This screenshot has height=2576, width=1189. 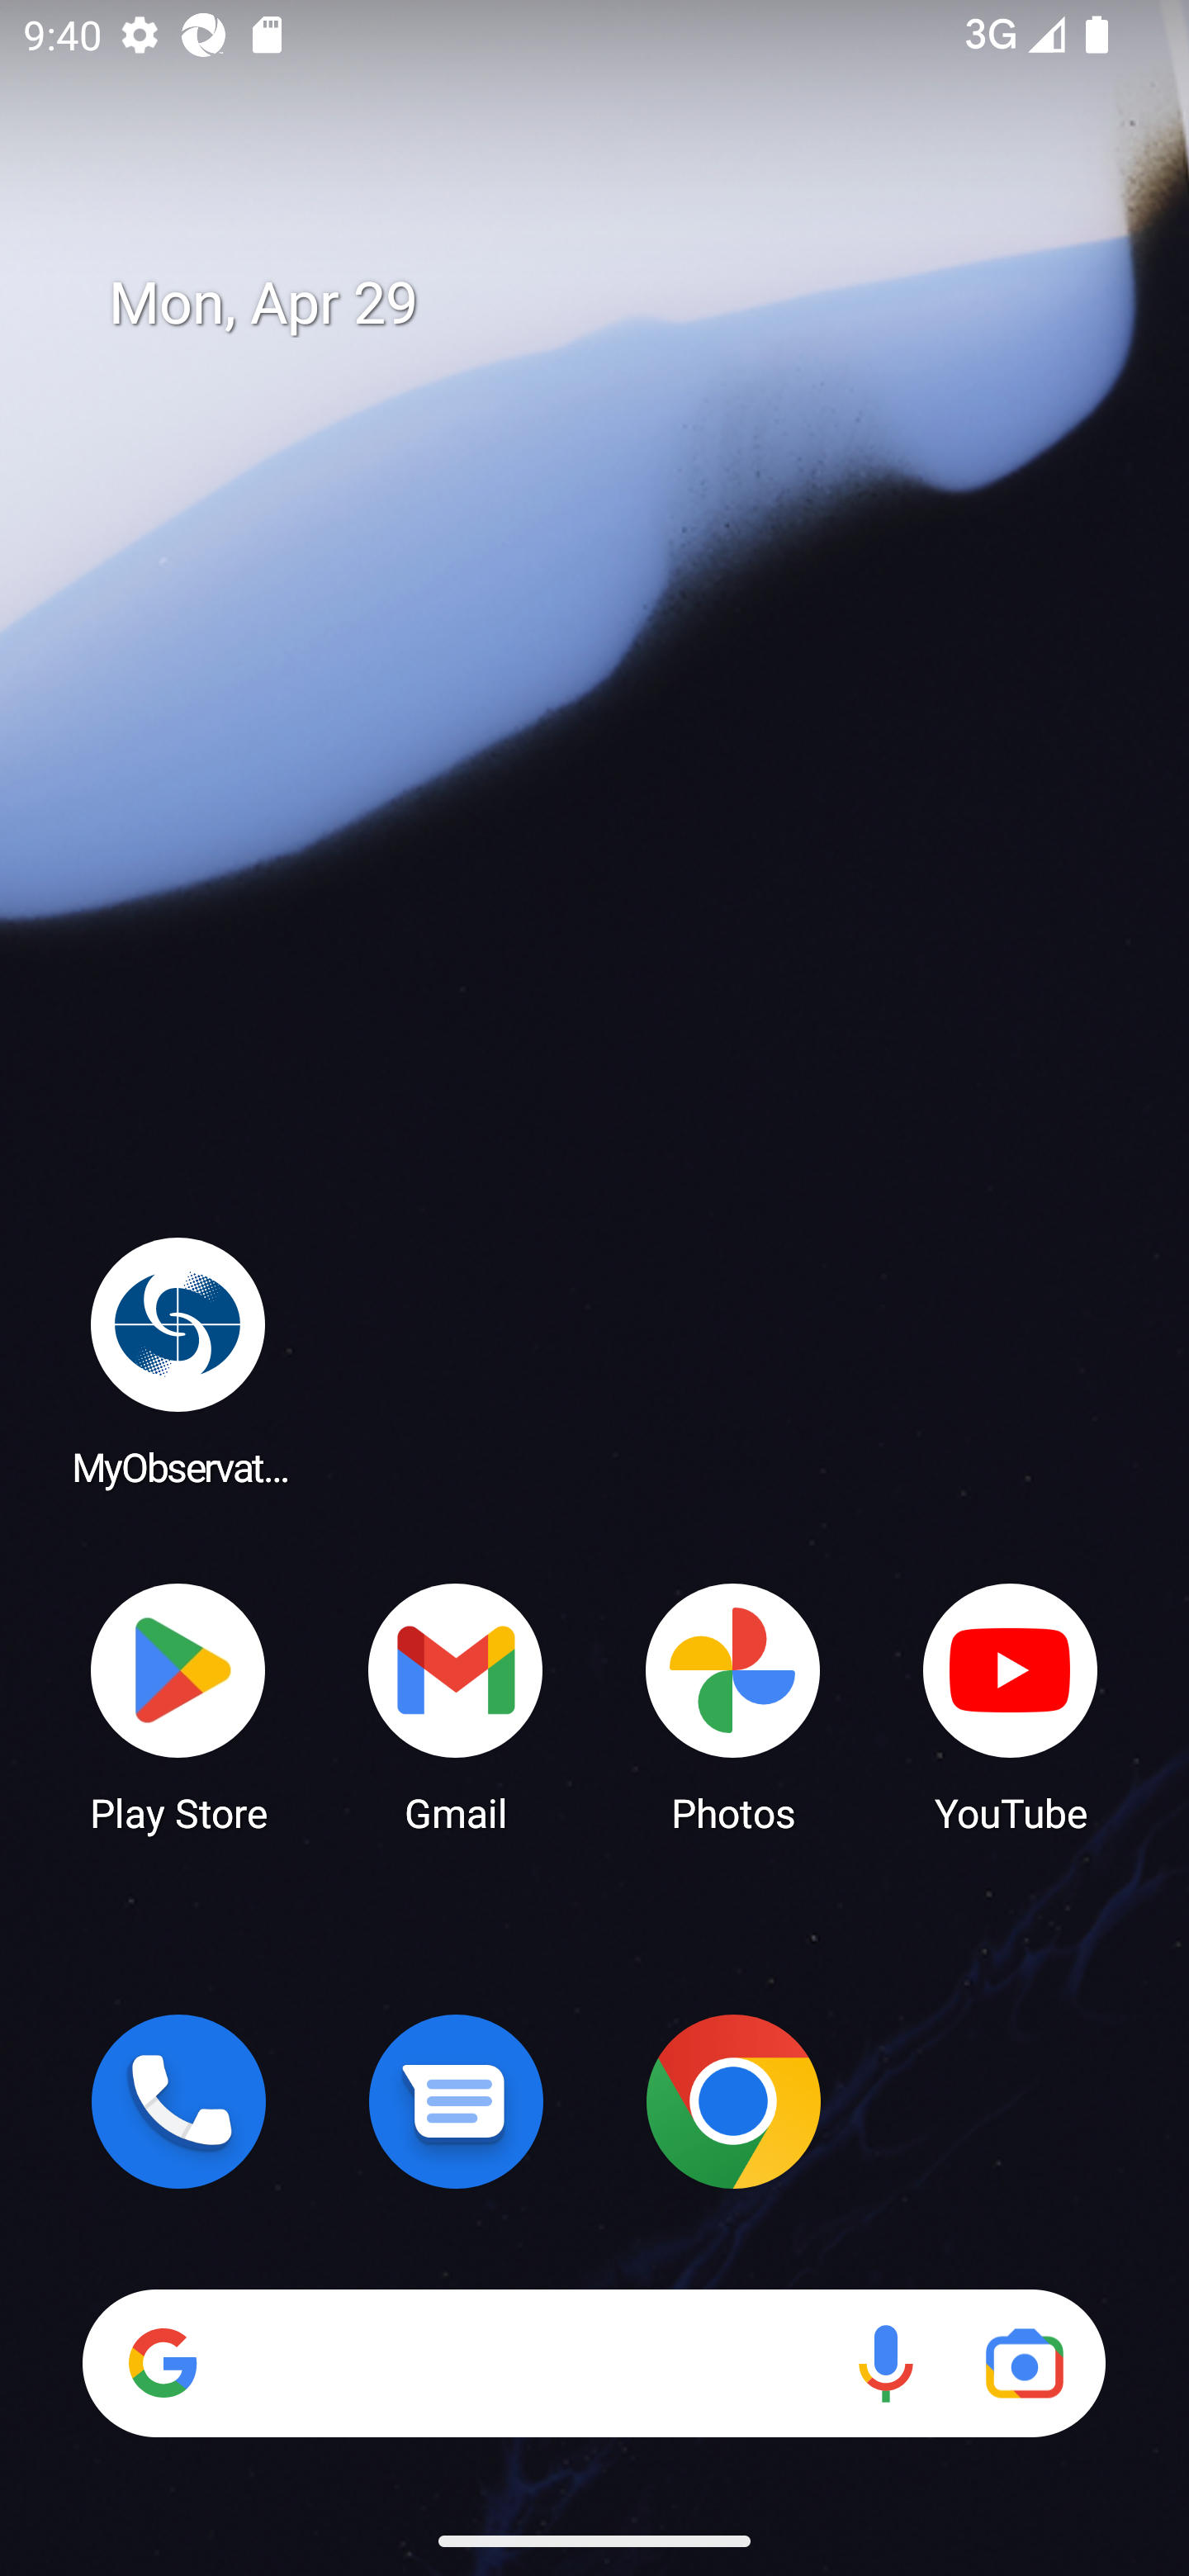 I want to click on Messages, so click(x=456, y=2101).